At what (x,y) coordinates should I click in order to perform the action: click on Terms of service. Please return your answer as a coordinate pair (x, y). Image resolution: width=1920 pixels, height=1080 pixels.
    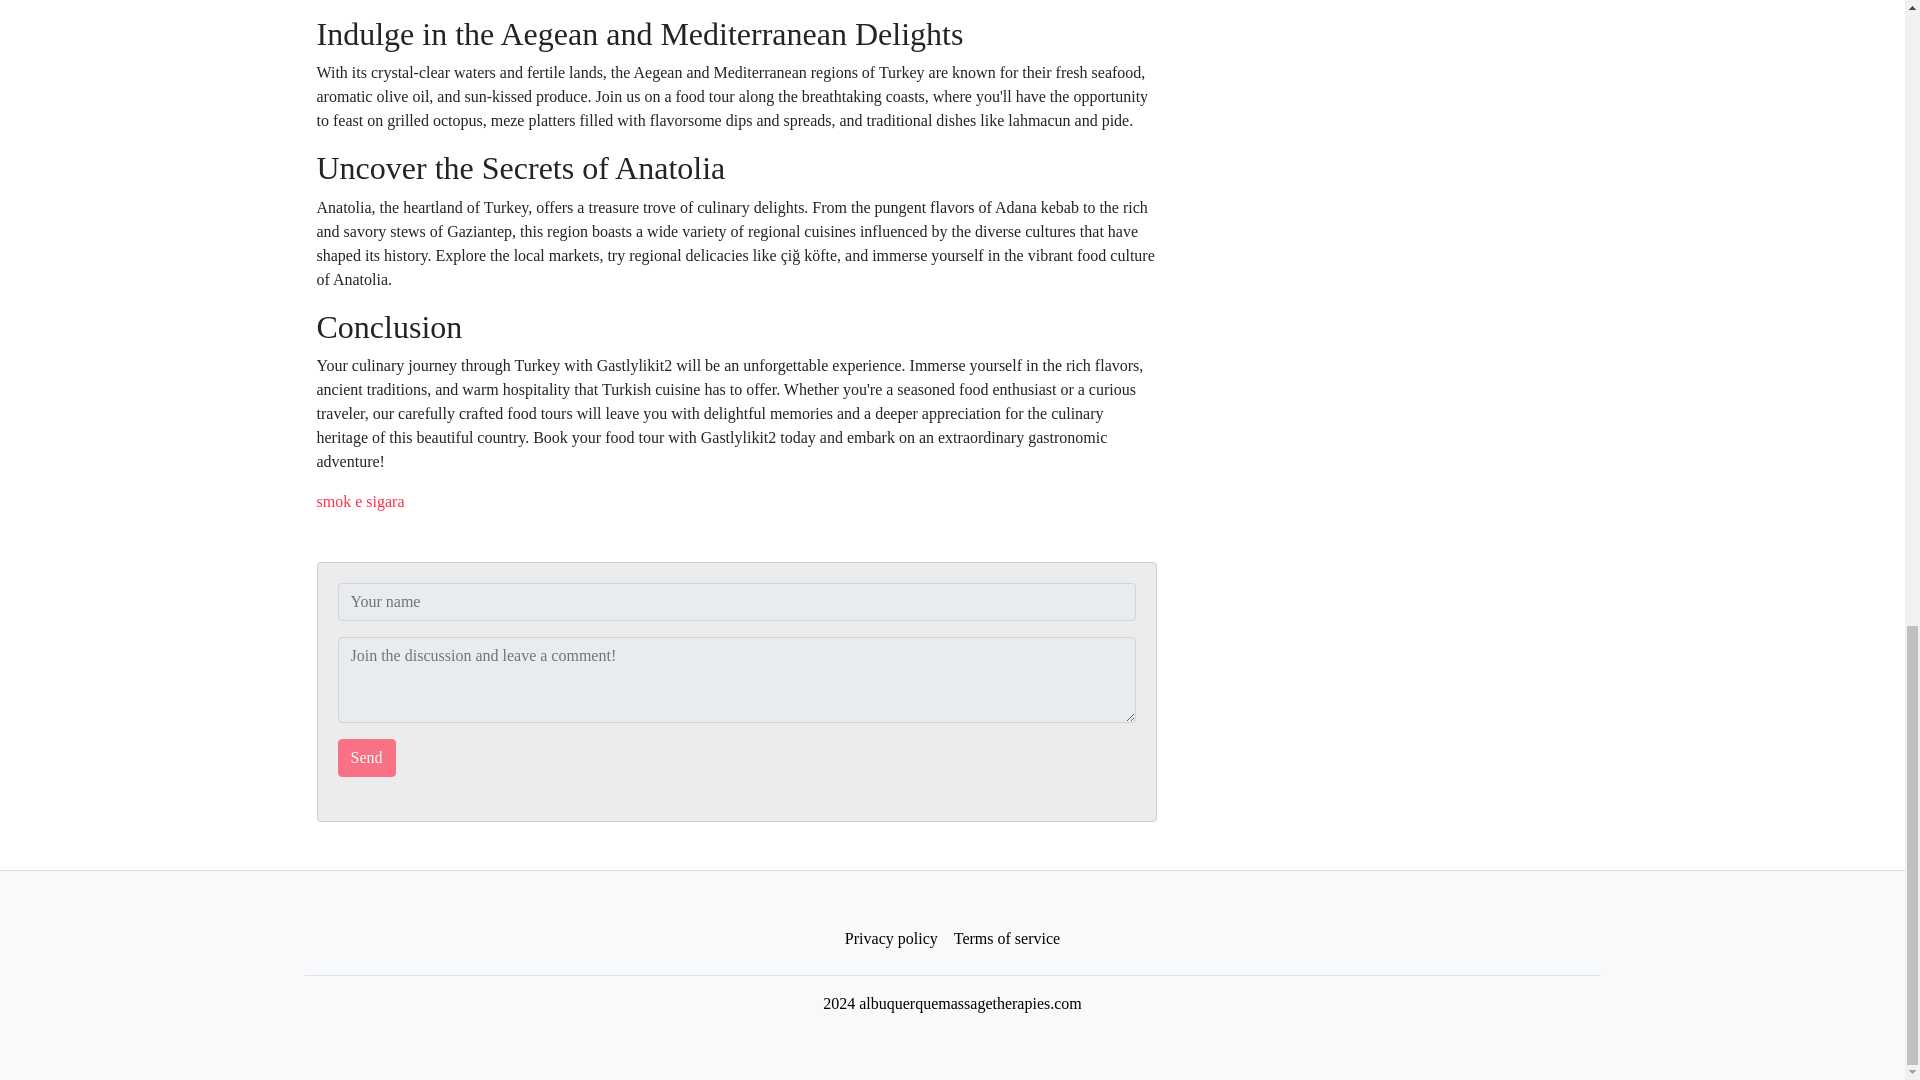
    Looking at the image, I should click on (1006, 939).